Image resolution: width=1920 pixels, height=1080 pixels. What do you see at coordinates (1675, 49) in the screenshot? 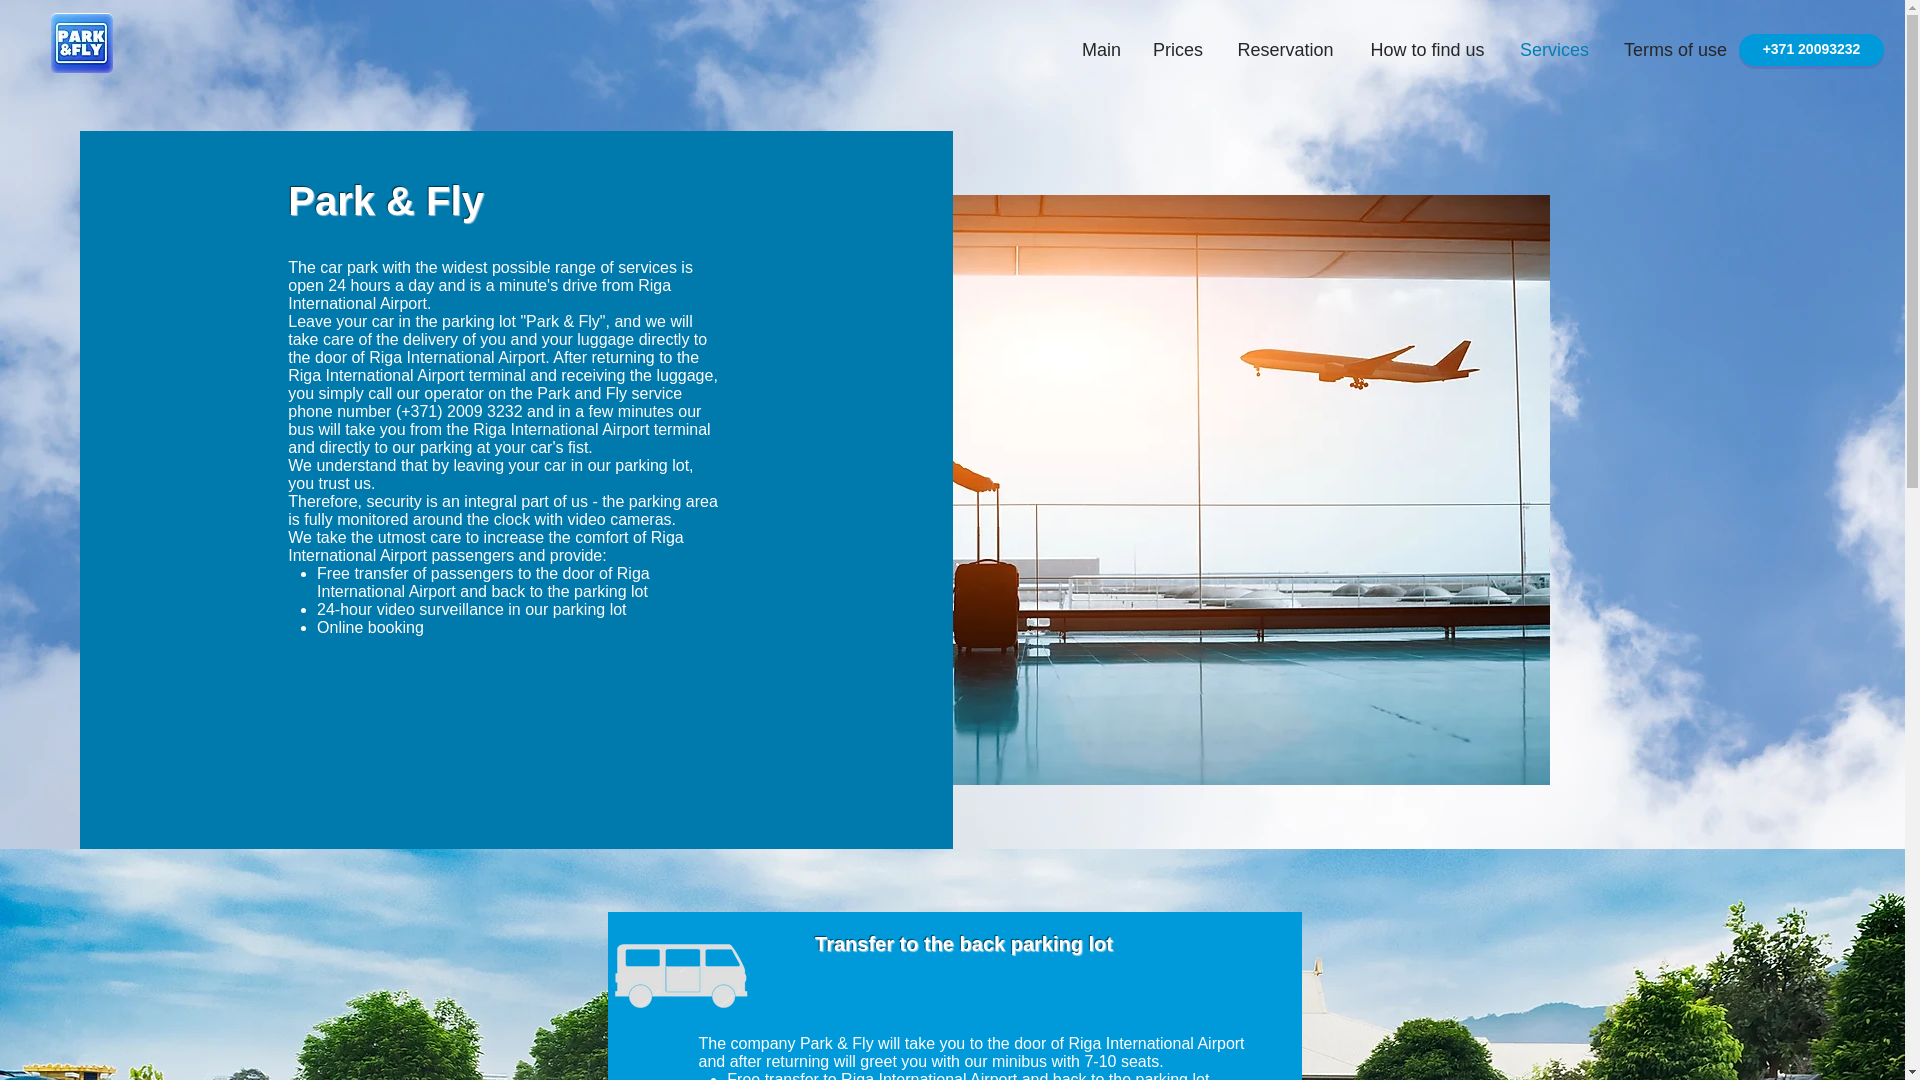
I see `Terms of use` at bounding box center [1675, 49].